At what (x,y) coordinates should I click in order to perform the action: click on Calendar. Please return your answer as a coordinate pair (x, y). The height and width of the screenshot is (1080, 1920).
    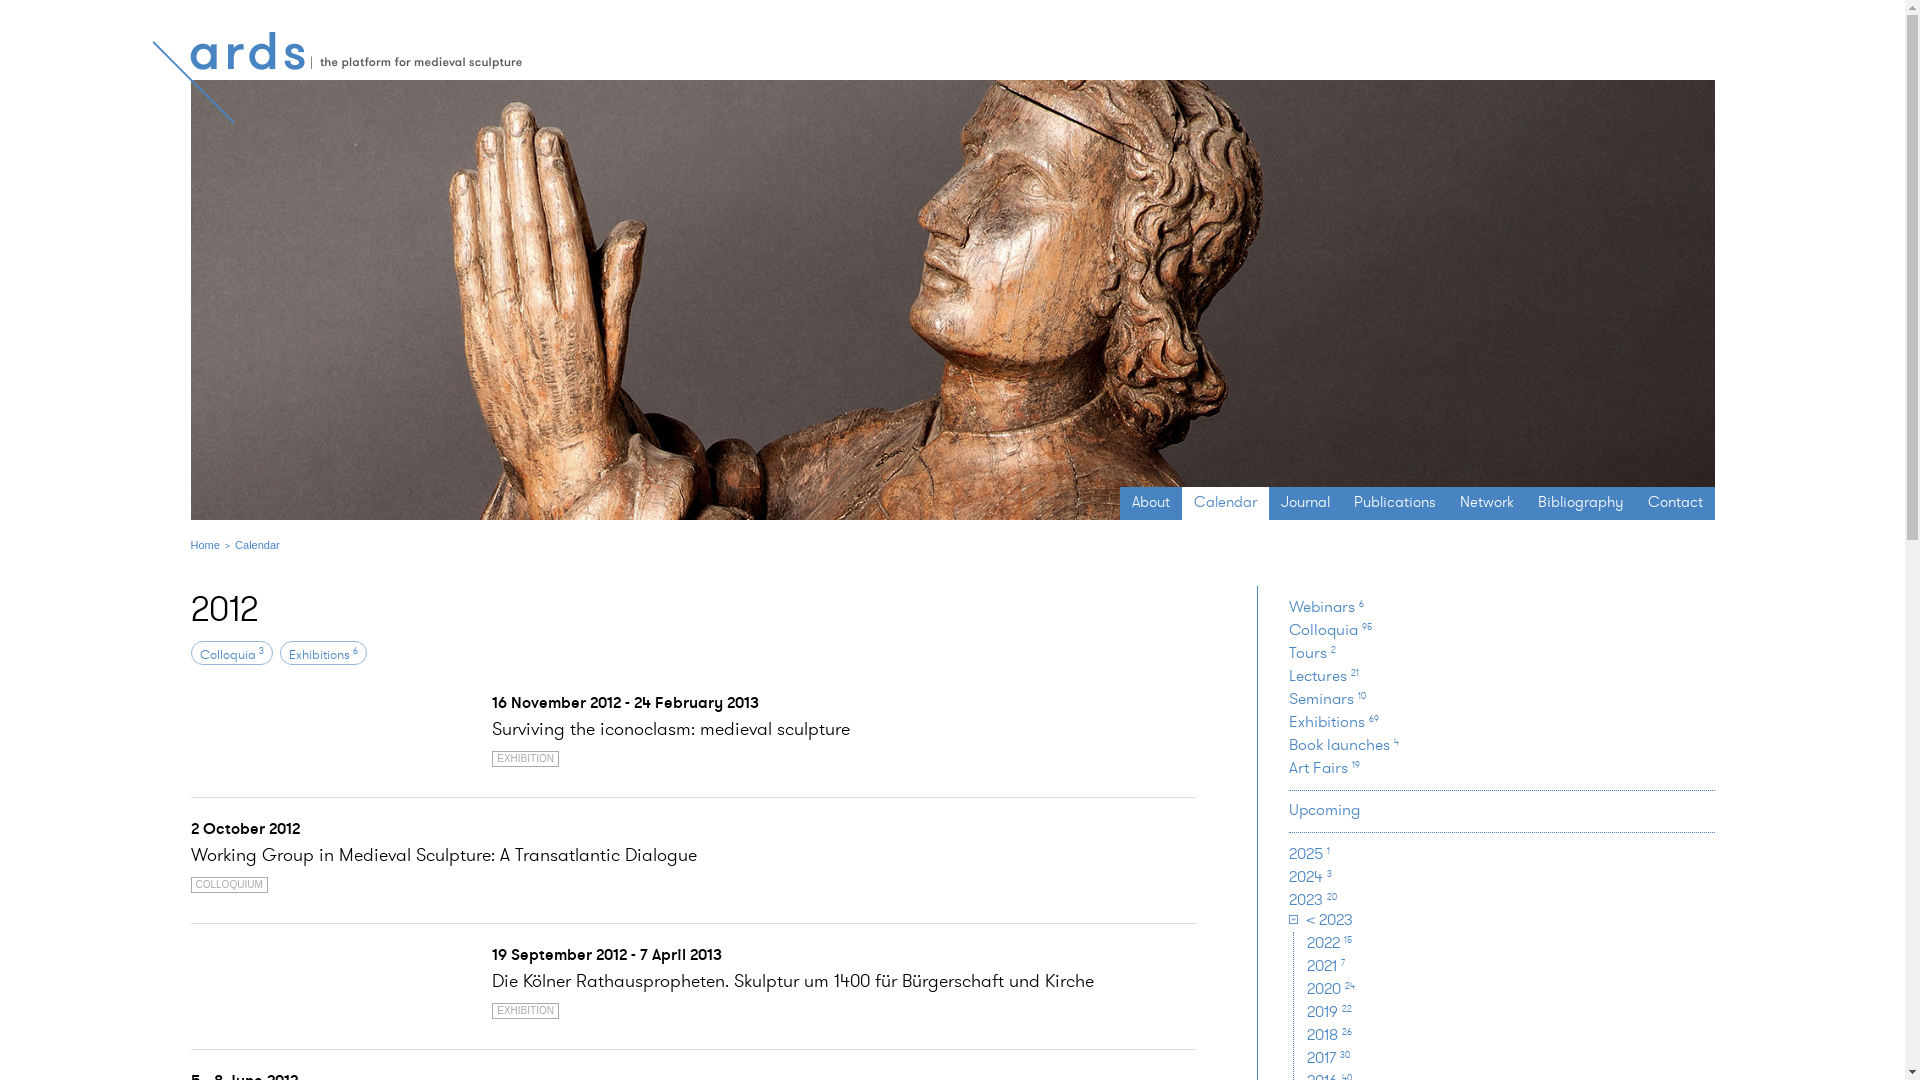
    Looking at the image, I should click on (258, 545).